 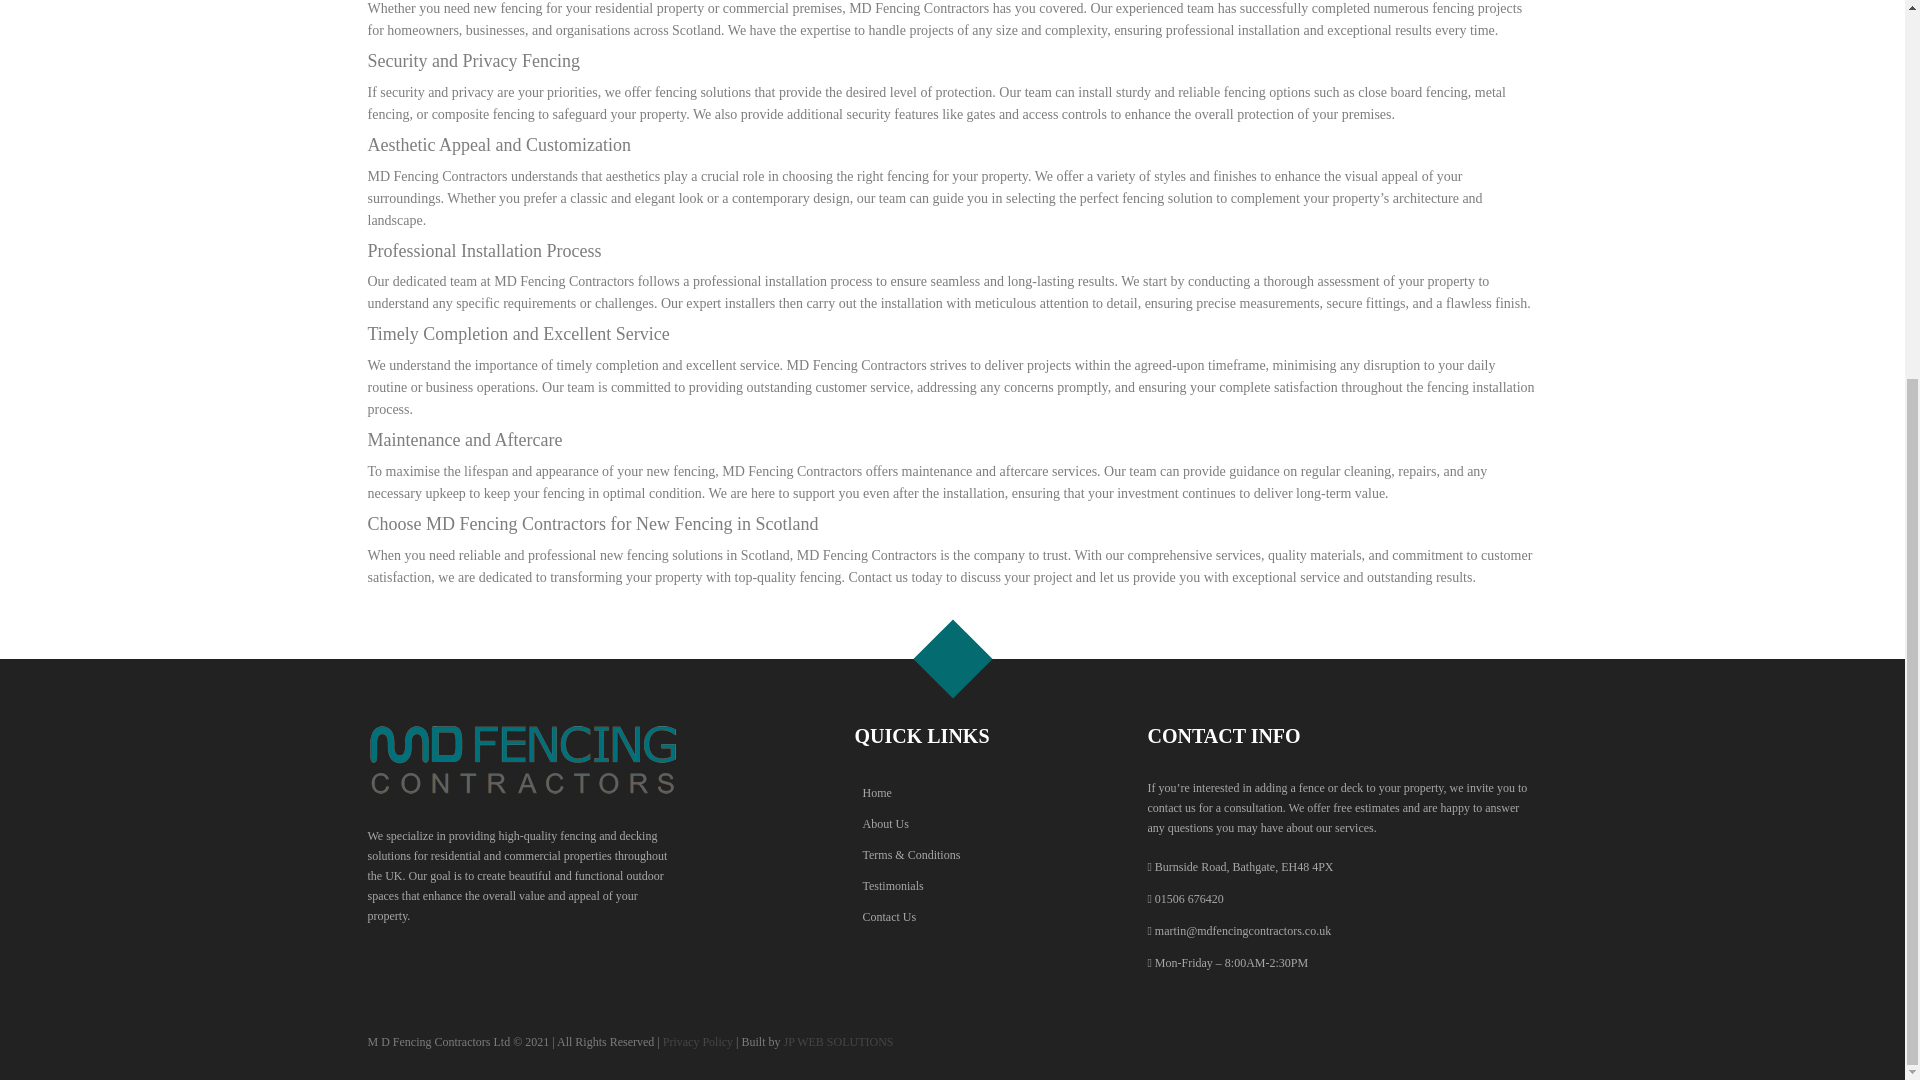 I want to click on 01506 676420, so click(x=1190, y=899).